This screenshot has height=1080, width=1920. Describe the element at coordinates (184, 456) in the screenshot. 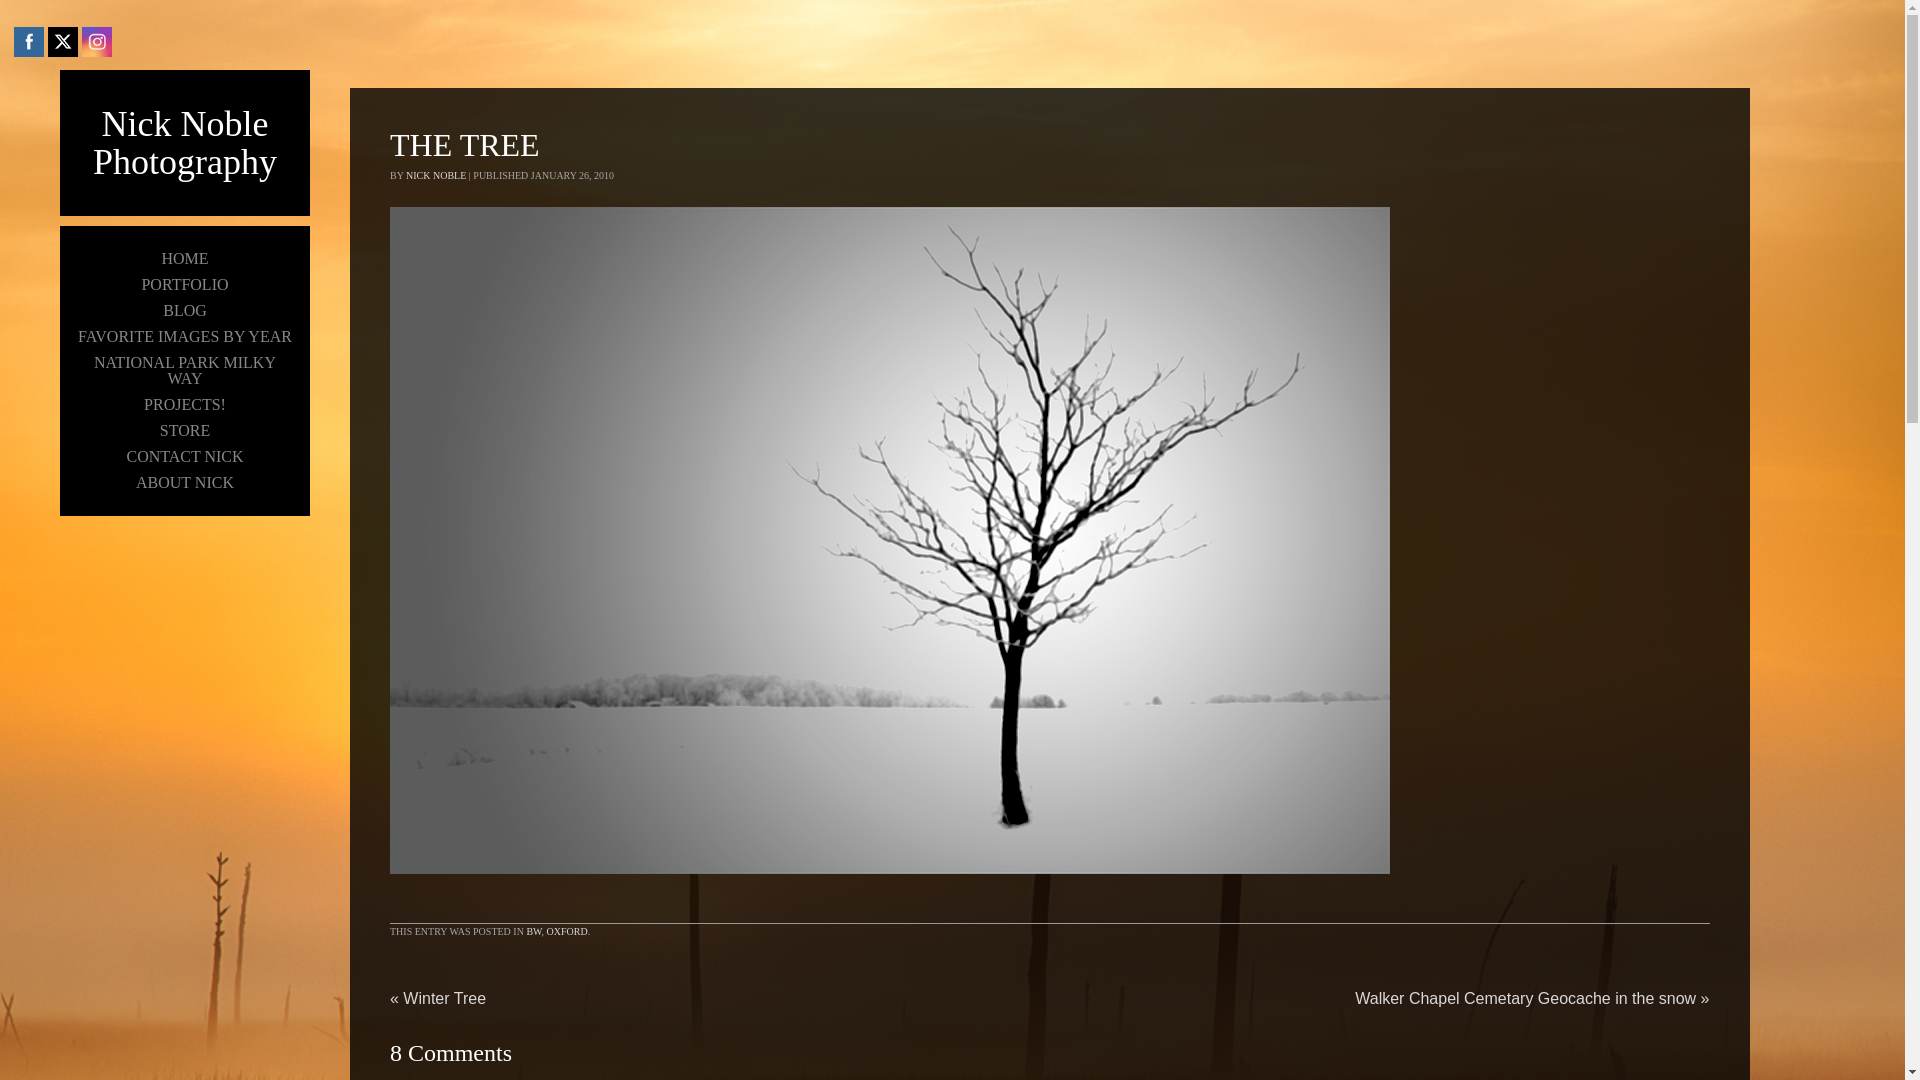

I see `CONTACT NICK` at that location.